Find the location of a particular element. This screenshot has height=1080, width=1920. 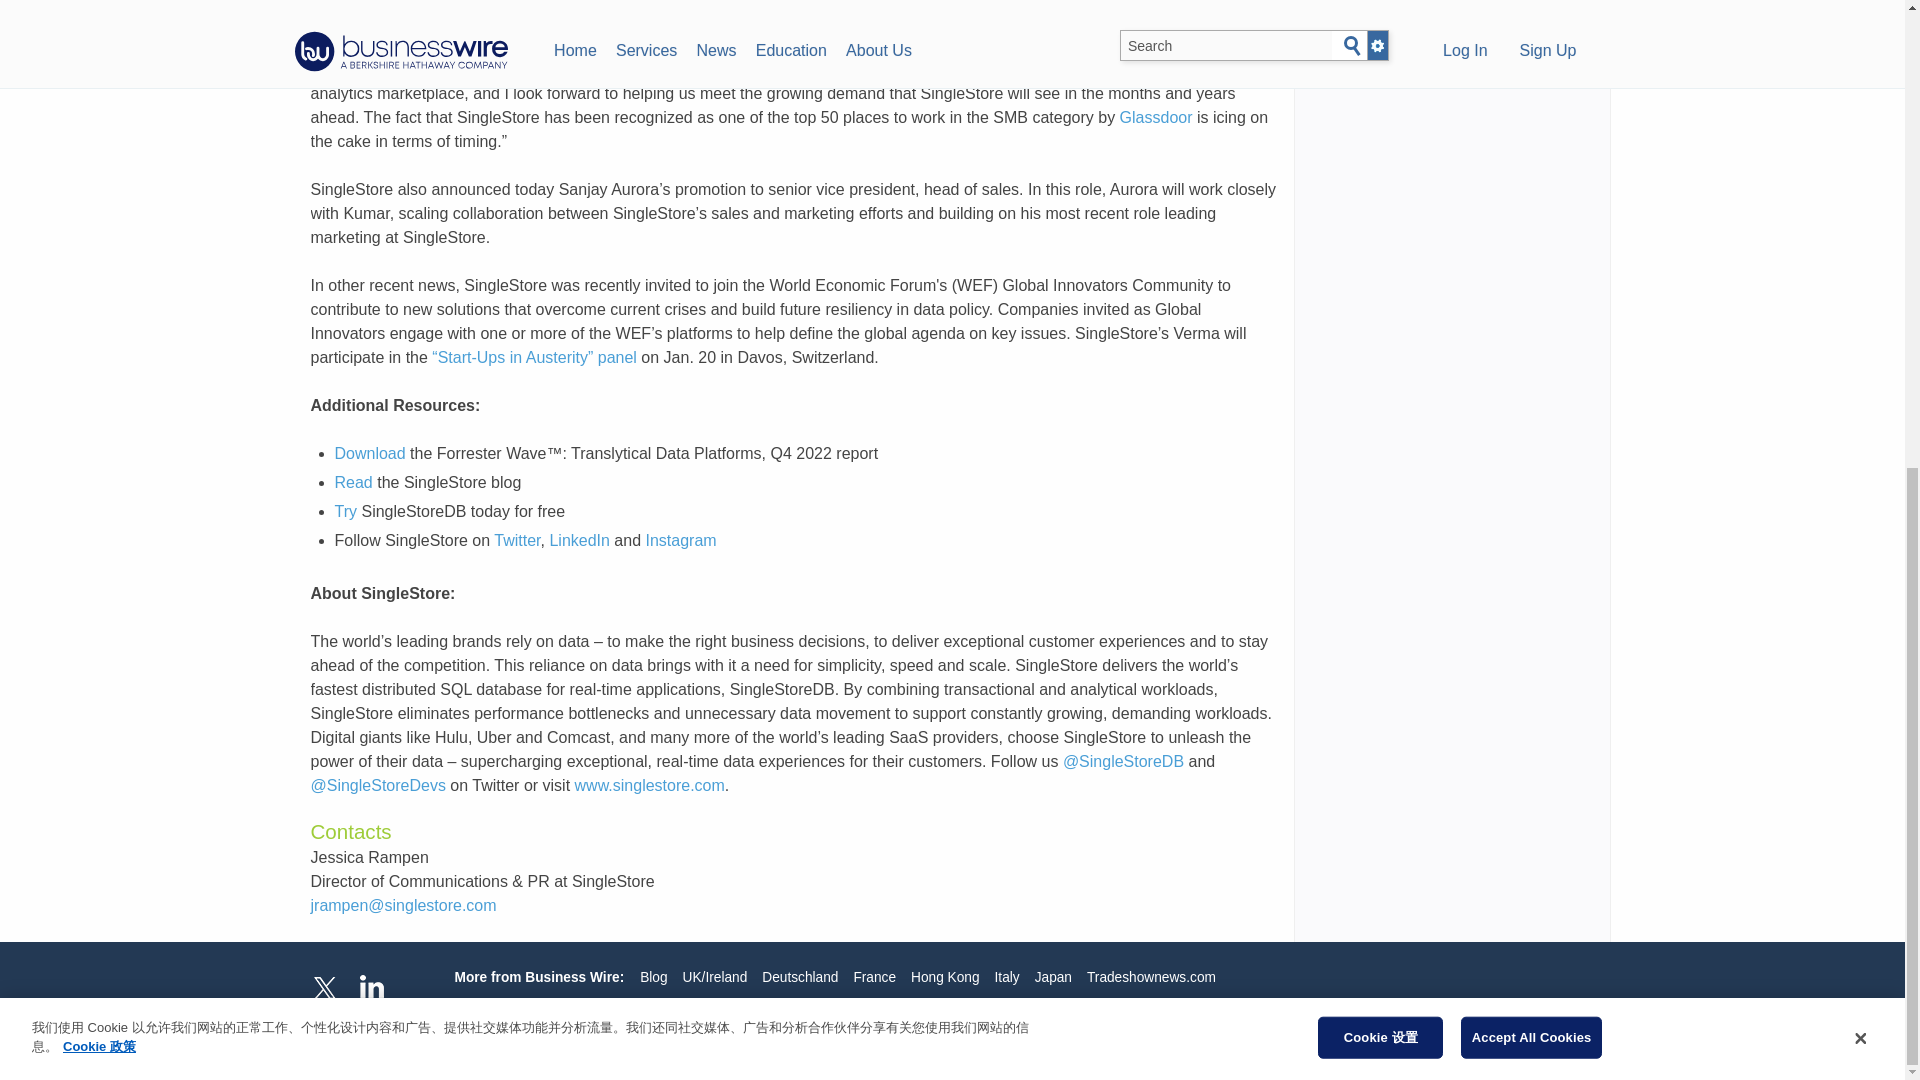

Download is located at coordinates (370, 453).